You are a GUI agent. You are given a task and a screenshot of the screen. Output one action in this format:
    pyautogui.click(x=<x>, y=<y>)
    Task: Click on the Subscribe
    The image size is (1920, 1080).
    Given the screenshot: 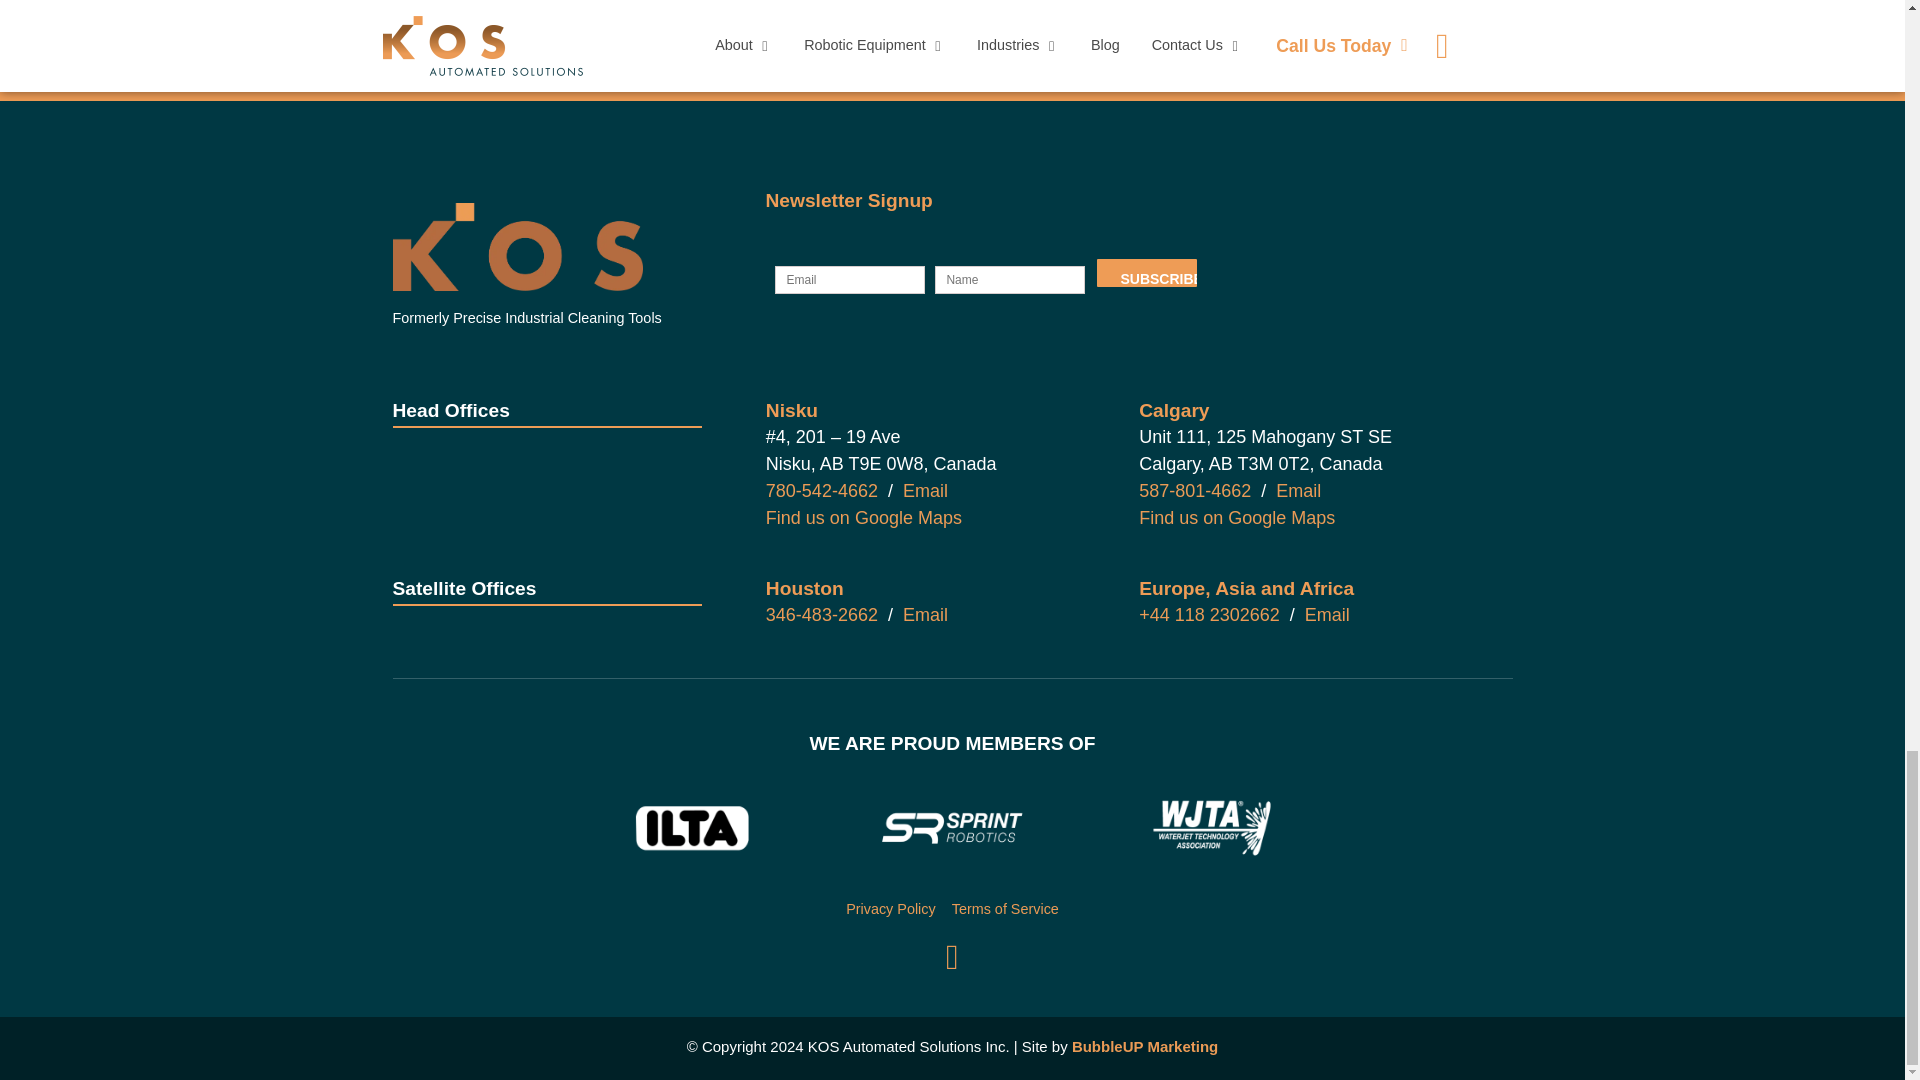 What is the action you would take?
    pyautogui.click(x=1146, y=273)
    